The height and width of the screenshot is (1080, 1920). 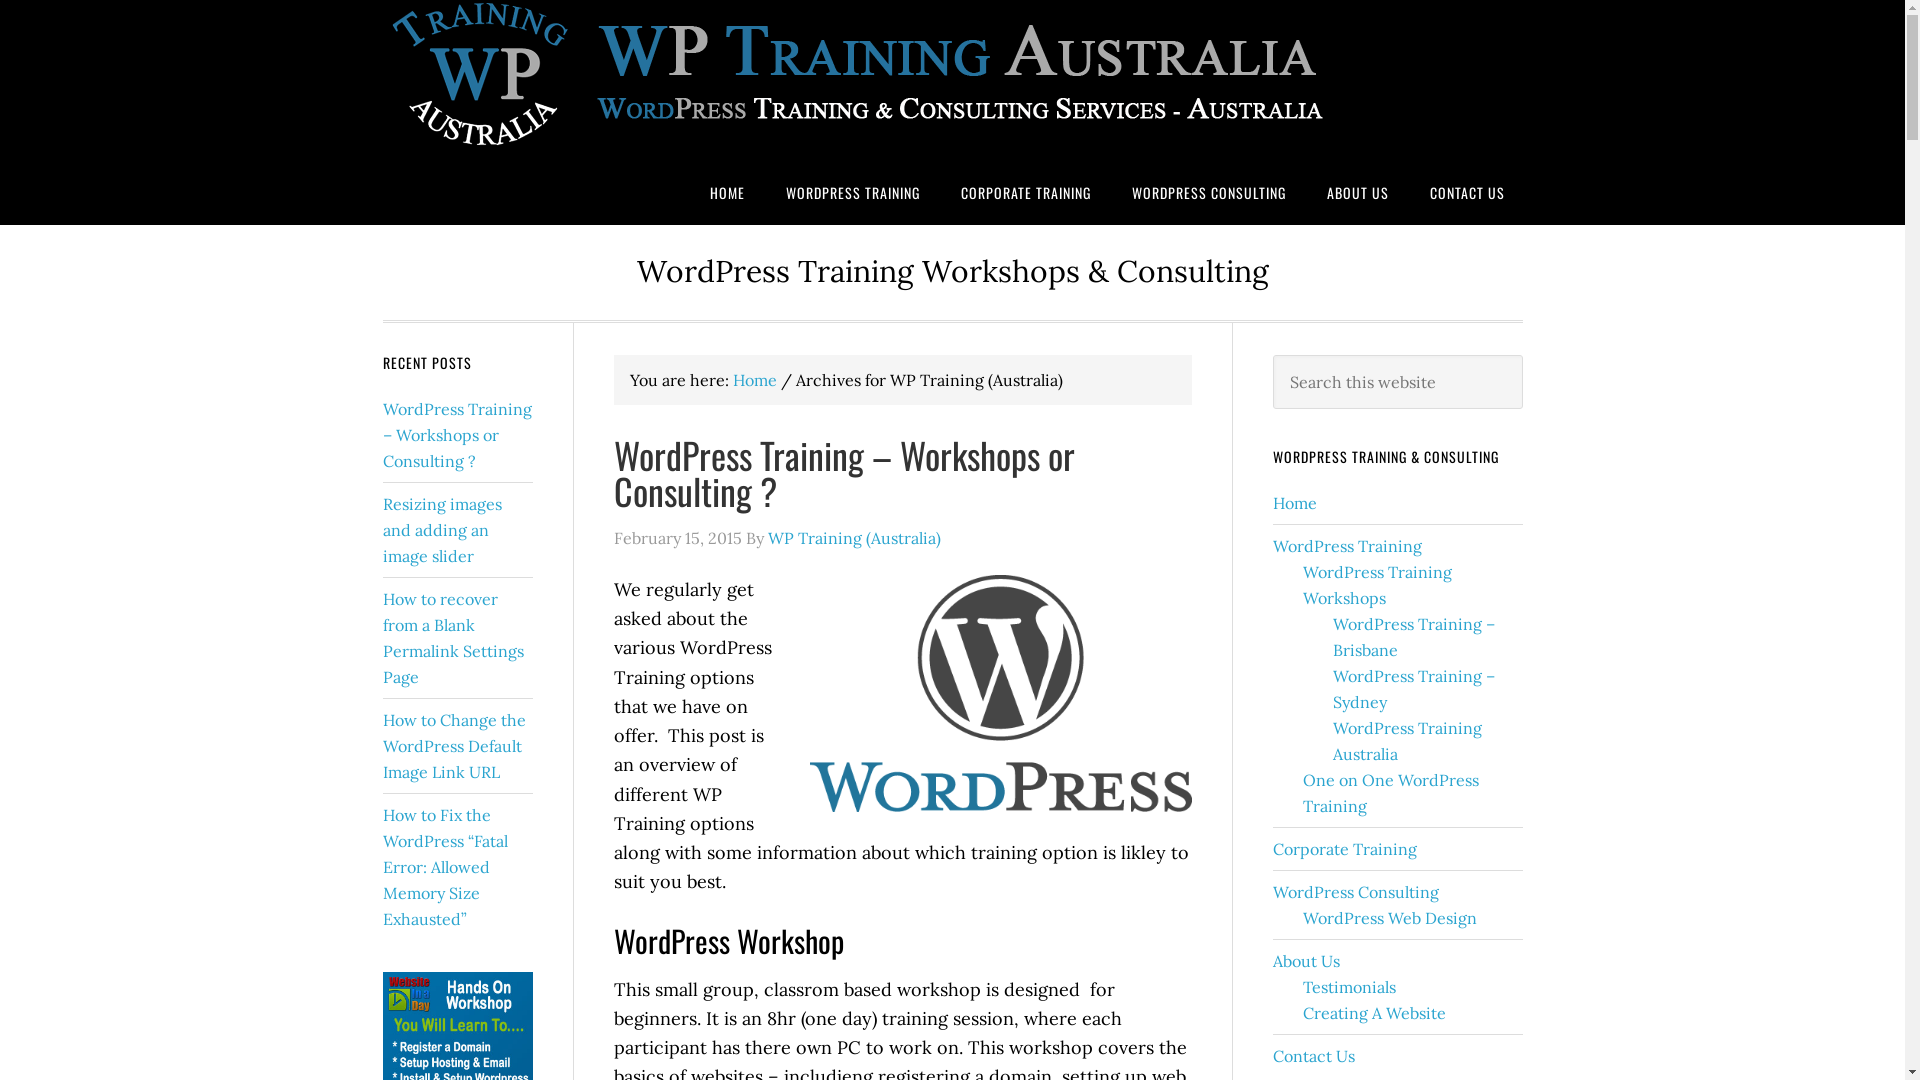 What do you see at coordinates (1355, 892) in the screenshot?
I see `WordPress Consulting` at bounding box center [1355, 892].